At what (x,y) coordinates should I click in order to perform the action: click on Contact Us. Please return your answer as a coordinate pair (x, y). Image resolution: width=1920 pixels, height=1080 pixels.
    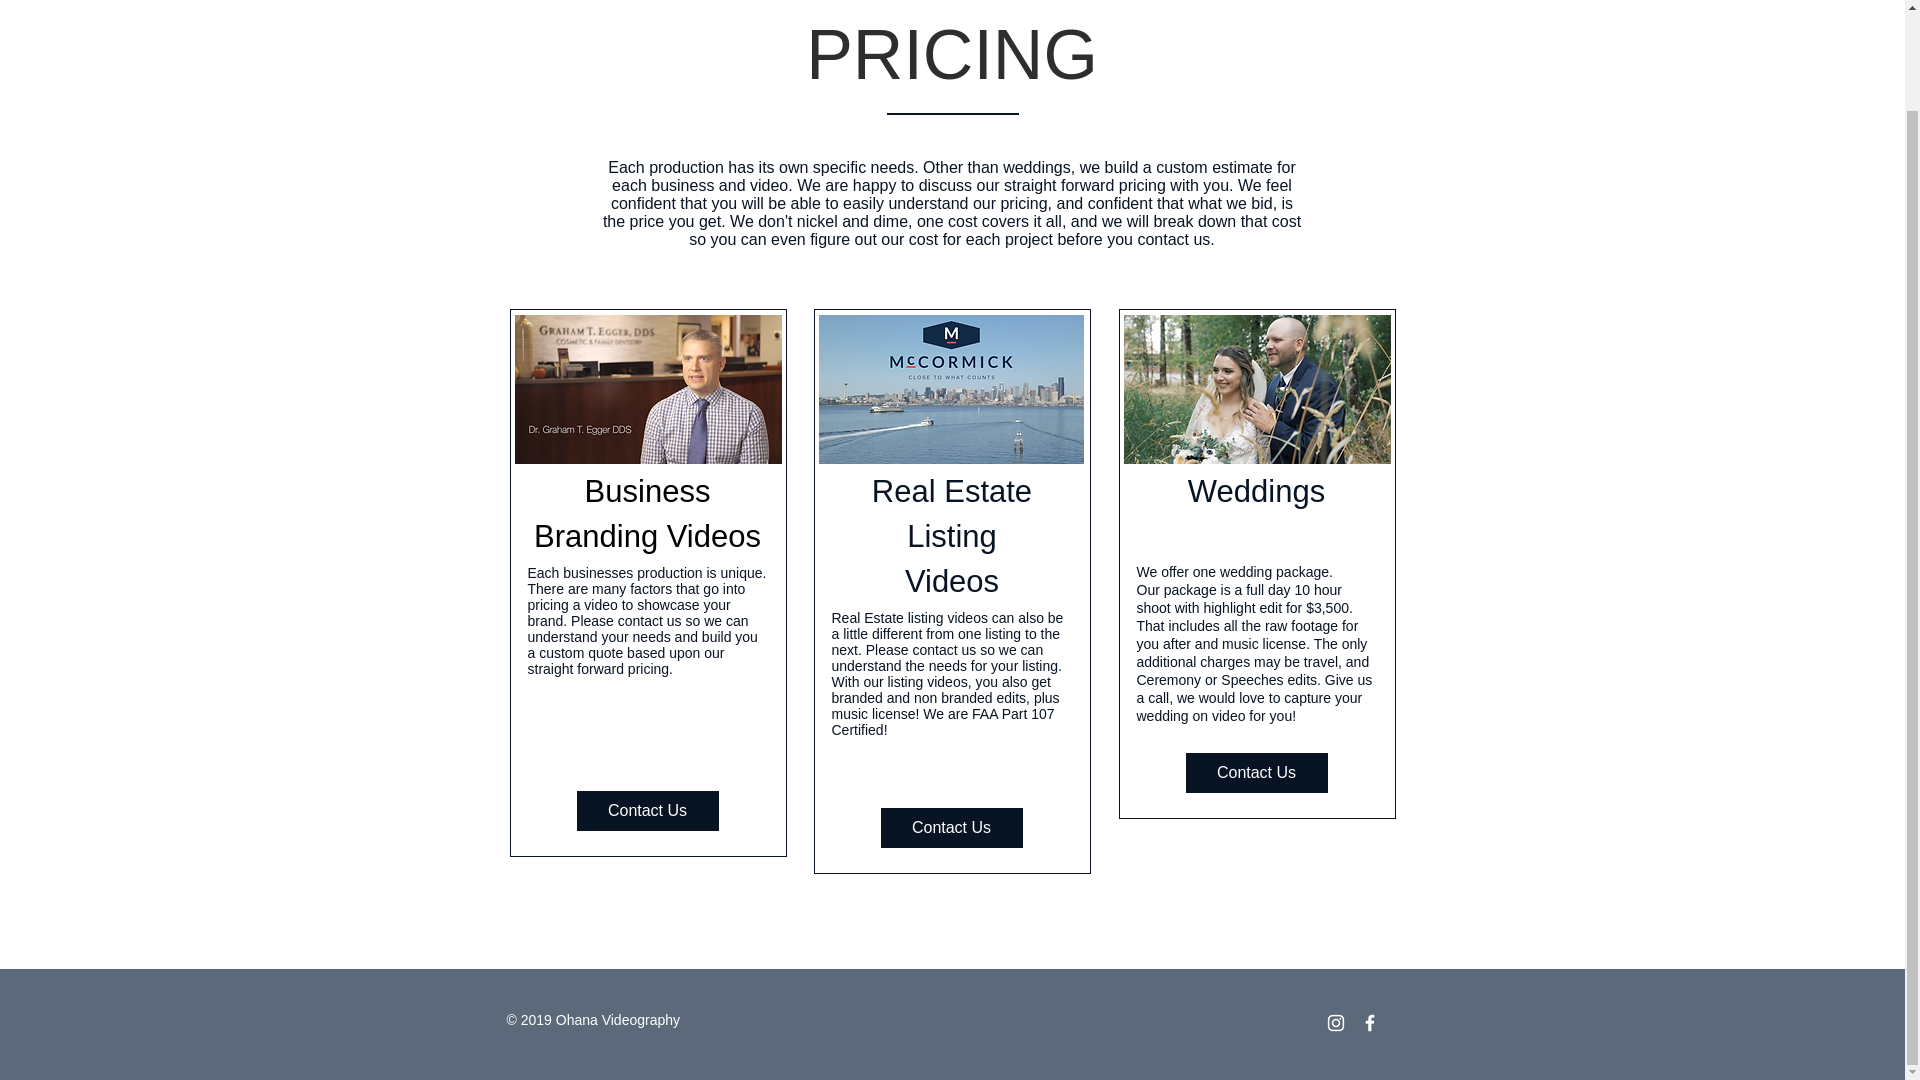
    Looking at the image, I should click on (1257, 772).